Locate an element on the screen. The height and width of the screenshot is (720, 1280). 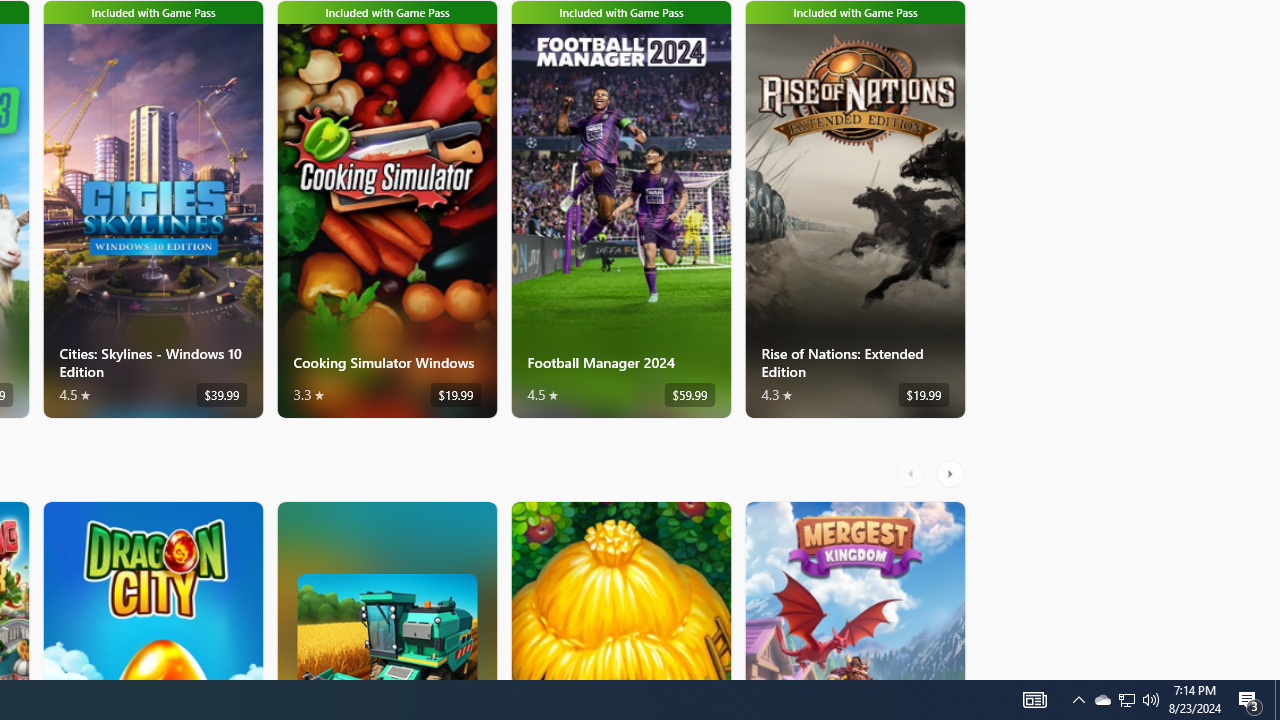
AutomationID: RightScrollButton is located at coordinates (952, 473).